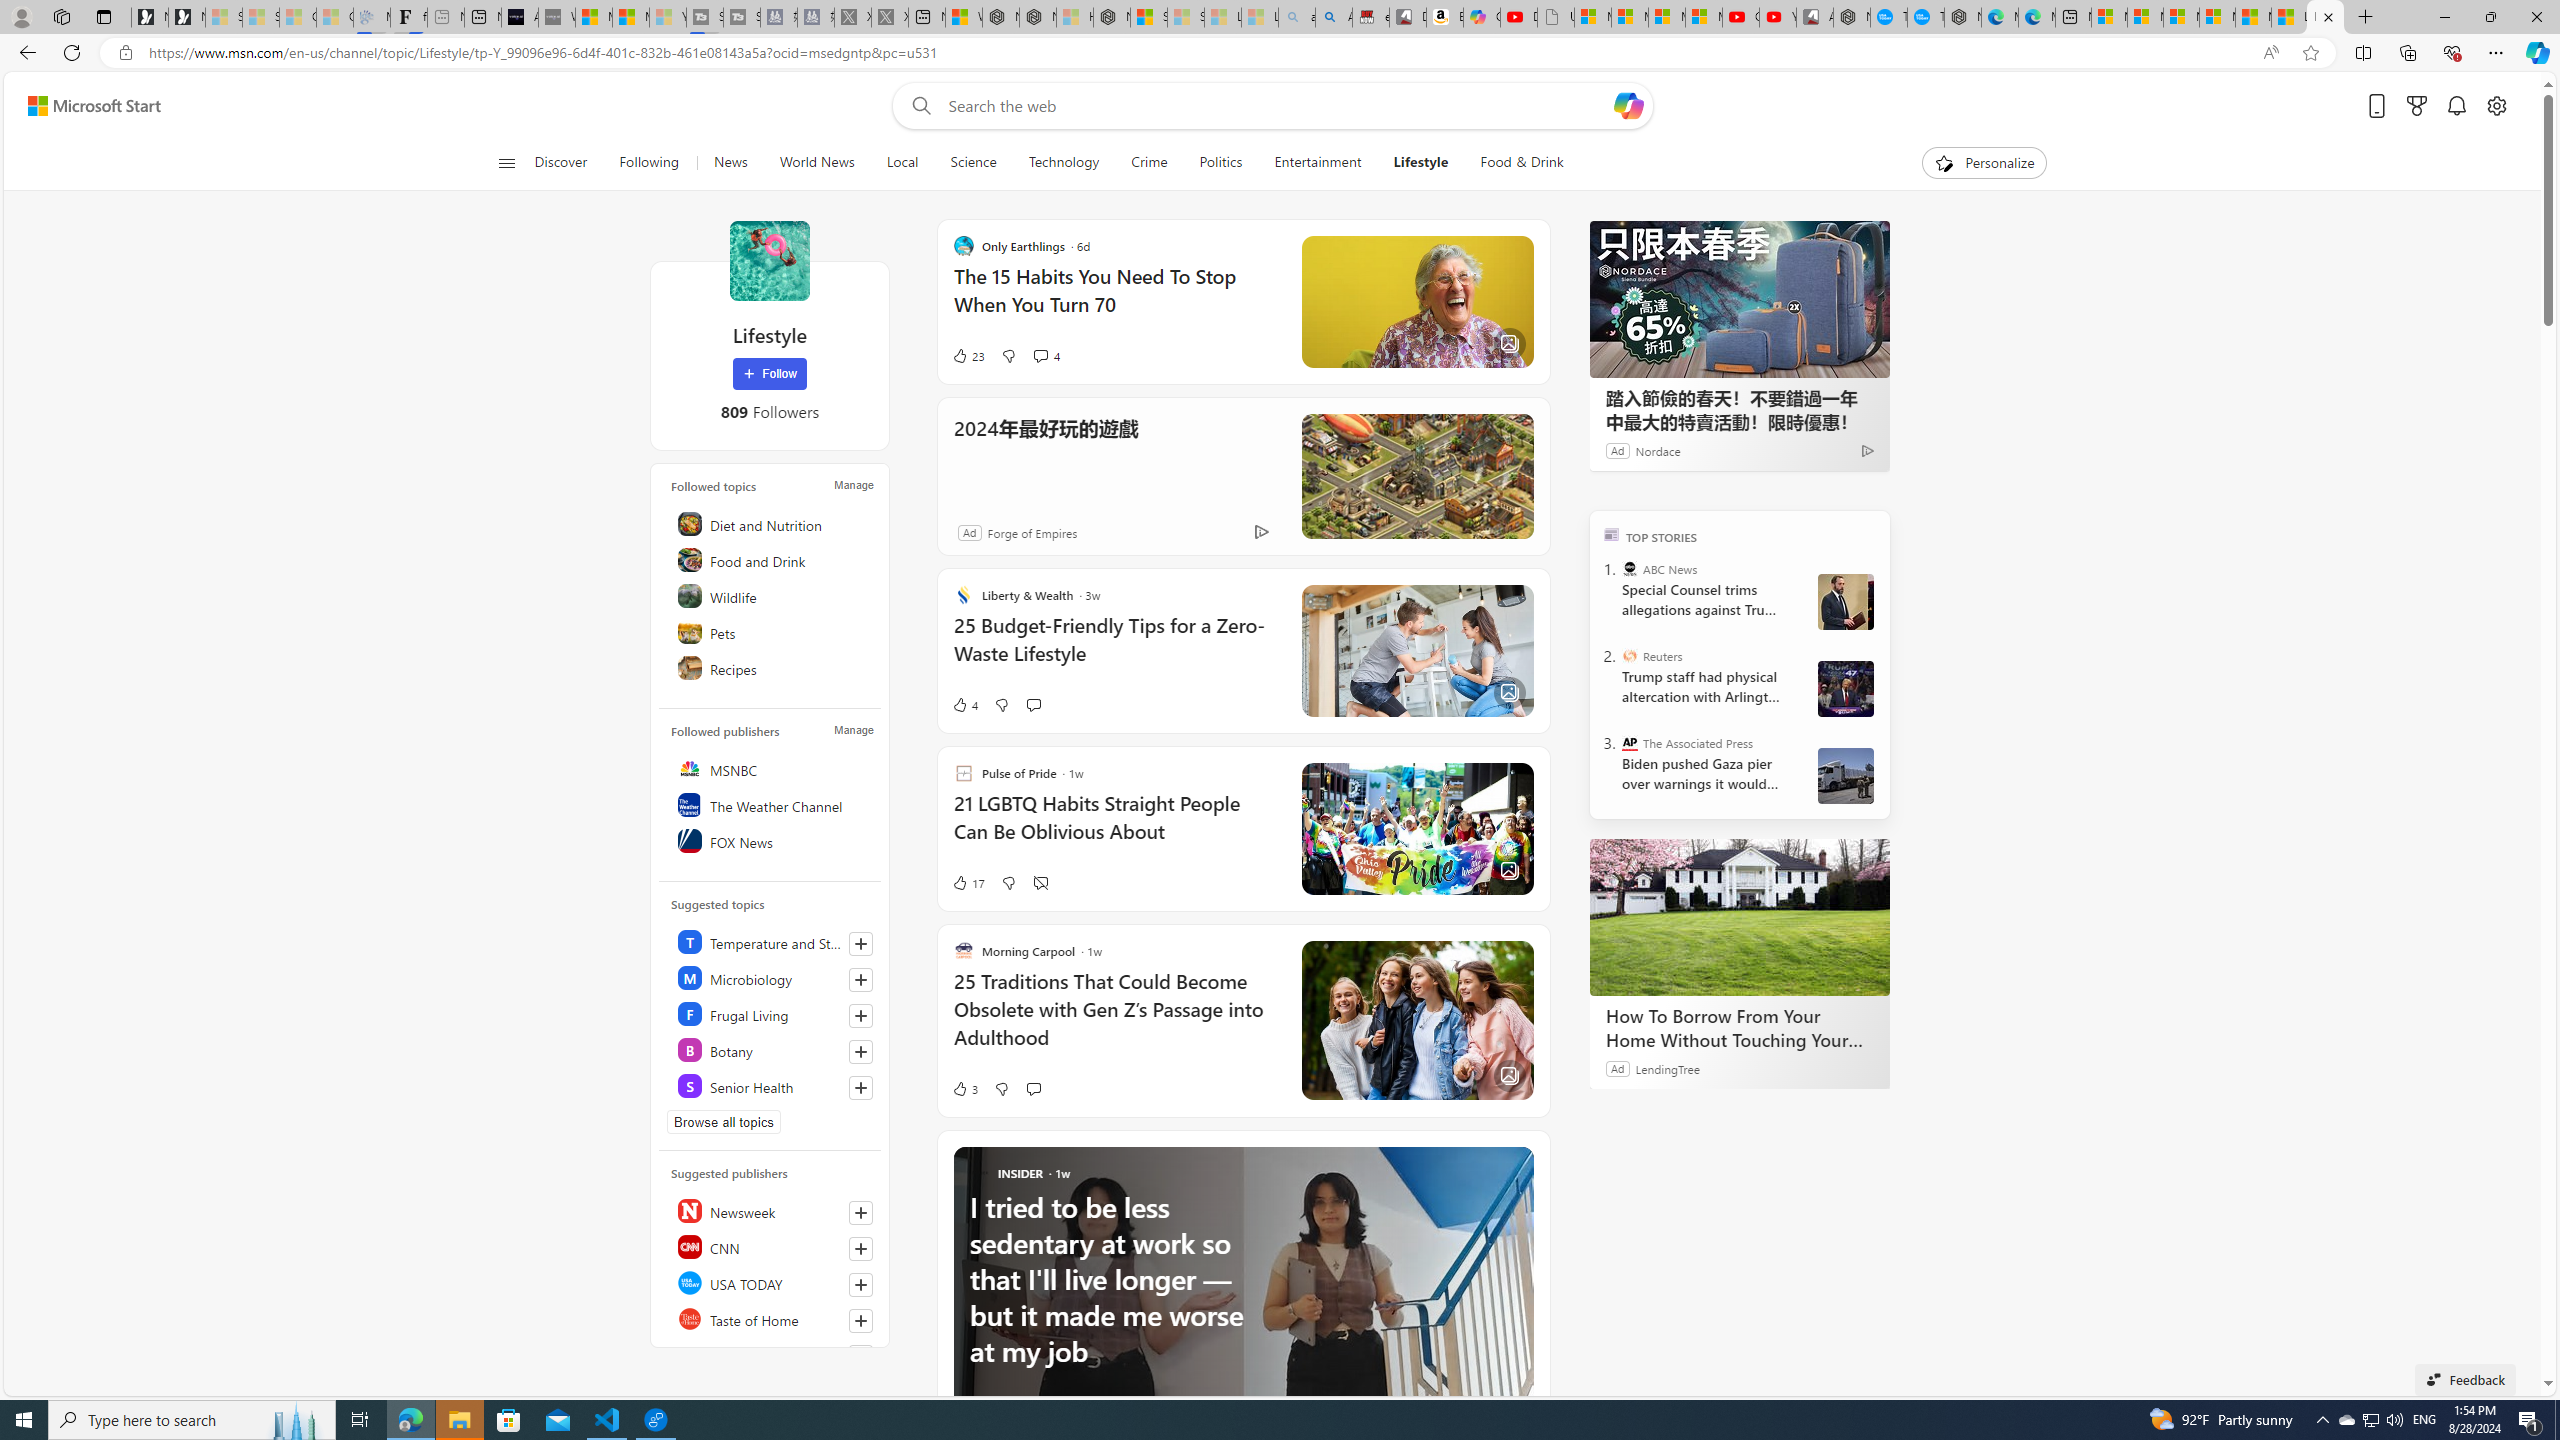 Image resolution: width=2560 pixels, height=1440 pixels. Describe the element at coordinates (860, 1088) in the screenshot. I see `Follow this topic` at that location.